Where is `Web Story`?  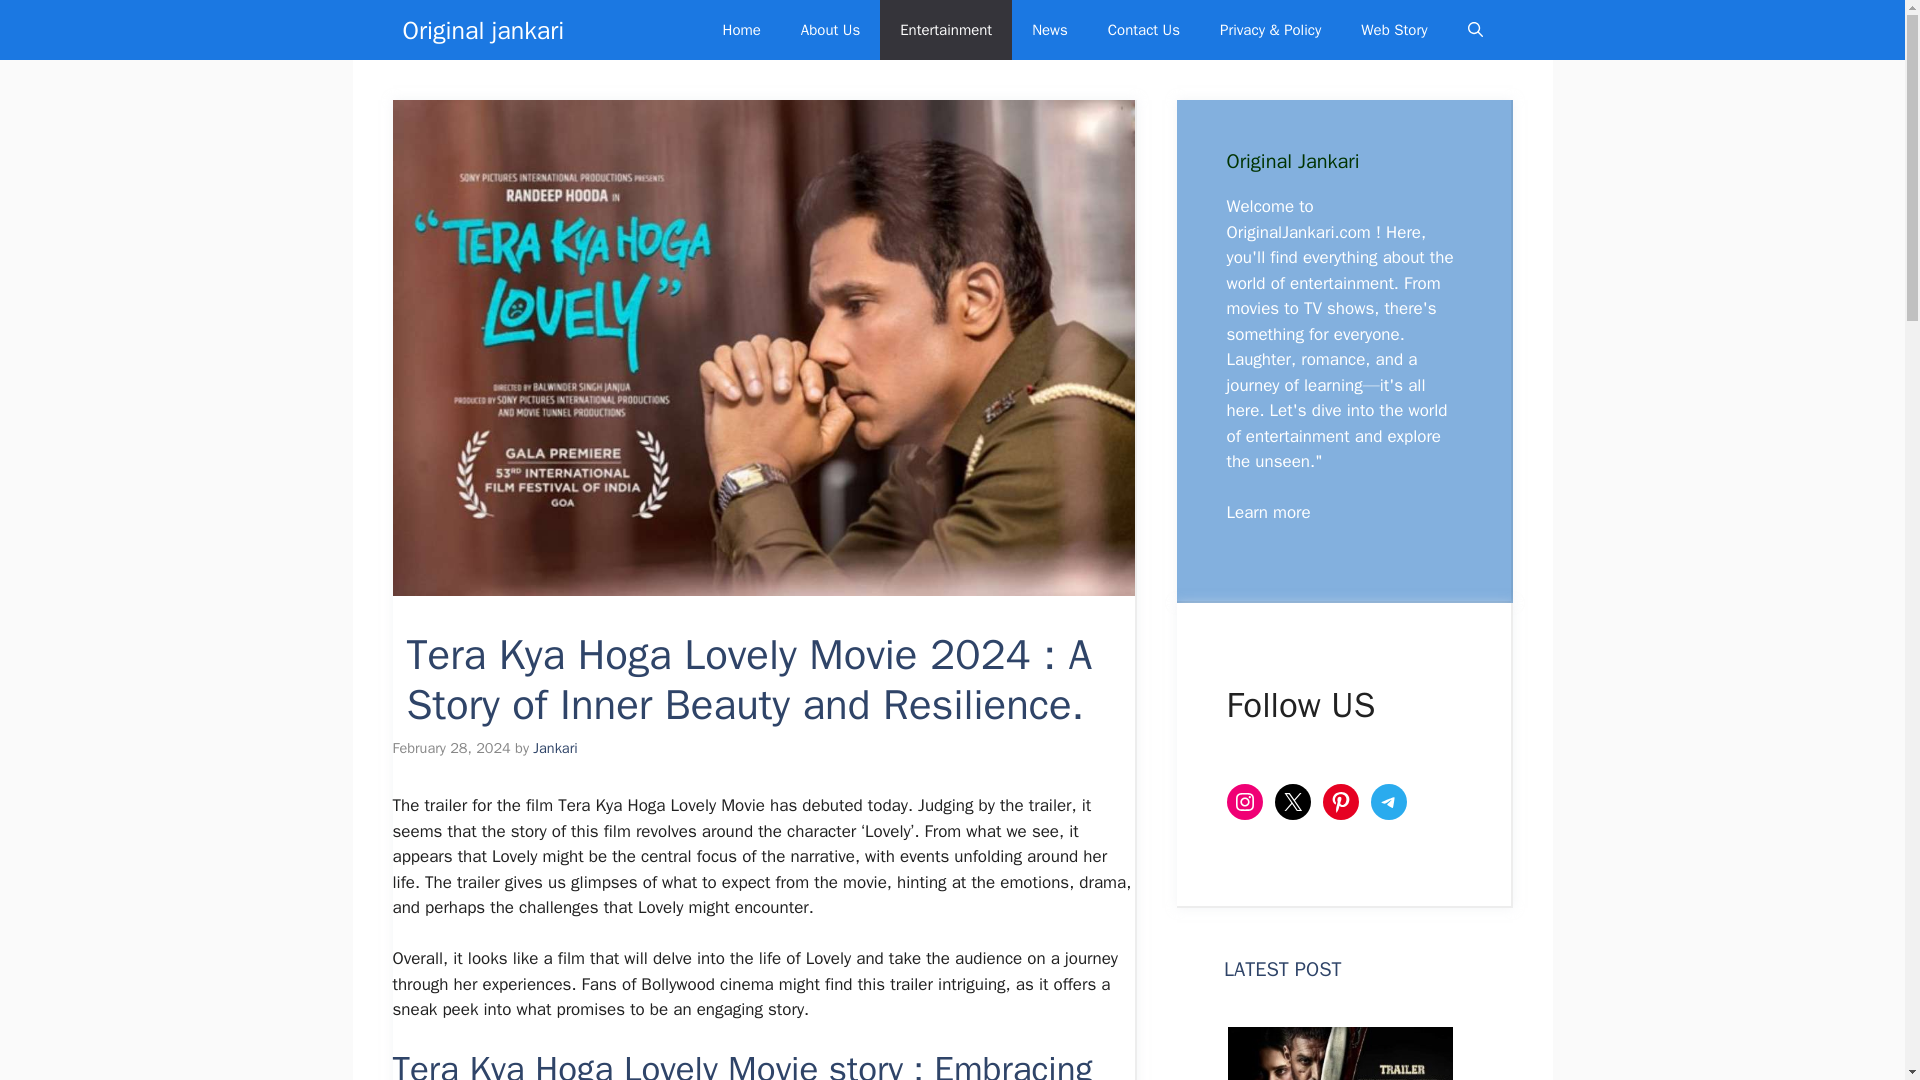
Web Story is located at coordinates (1394, 30).